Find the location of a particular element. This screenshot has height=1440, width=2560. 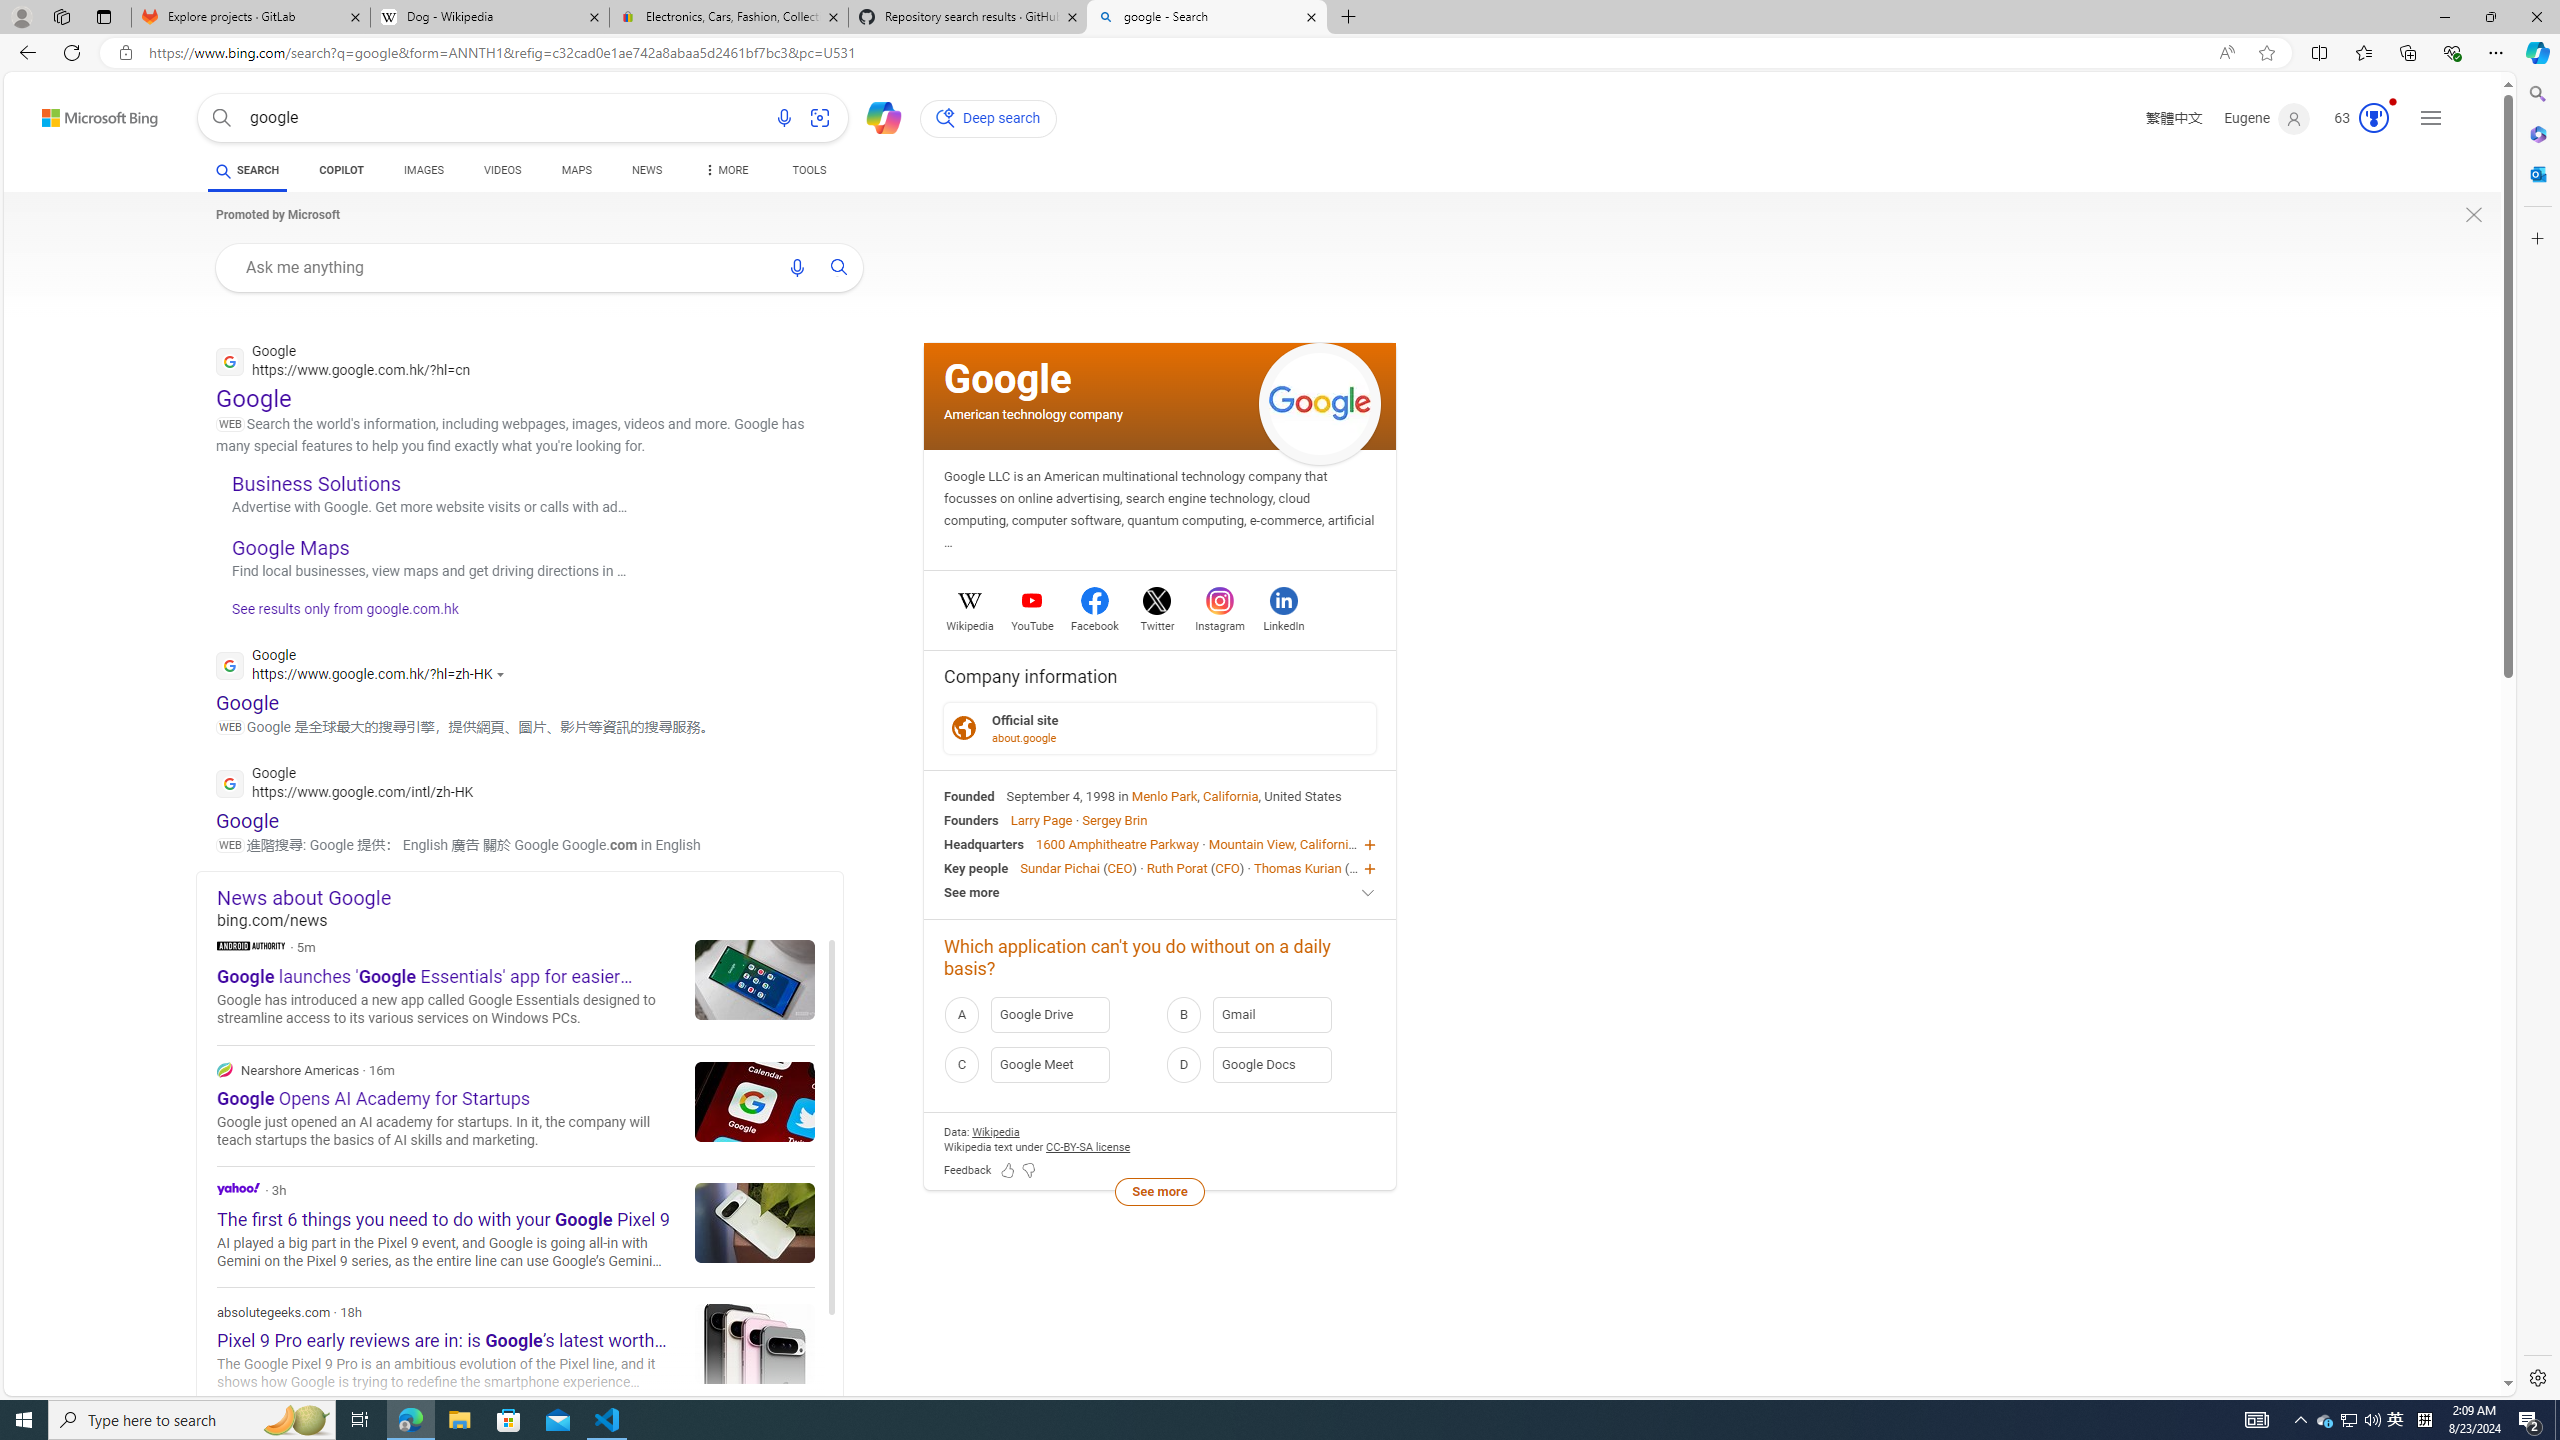

Chat is located at coordinates (875, 116).